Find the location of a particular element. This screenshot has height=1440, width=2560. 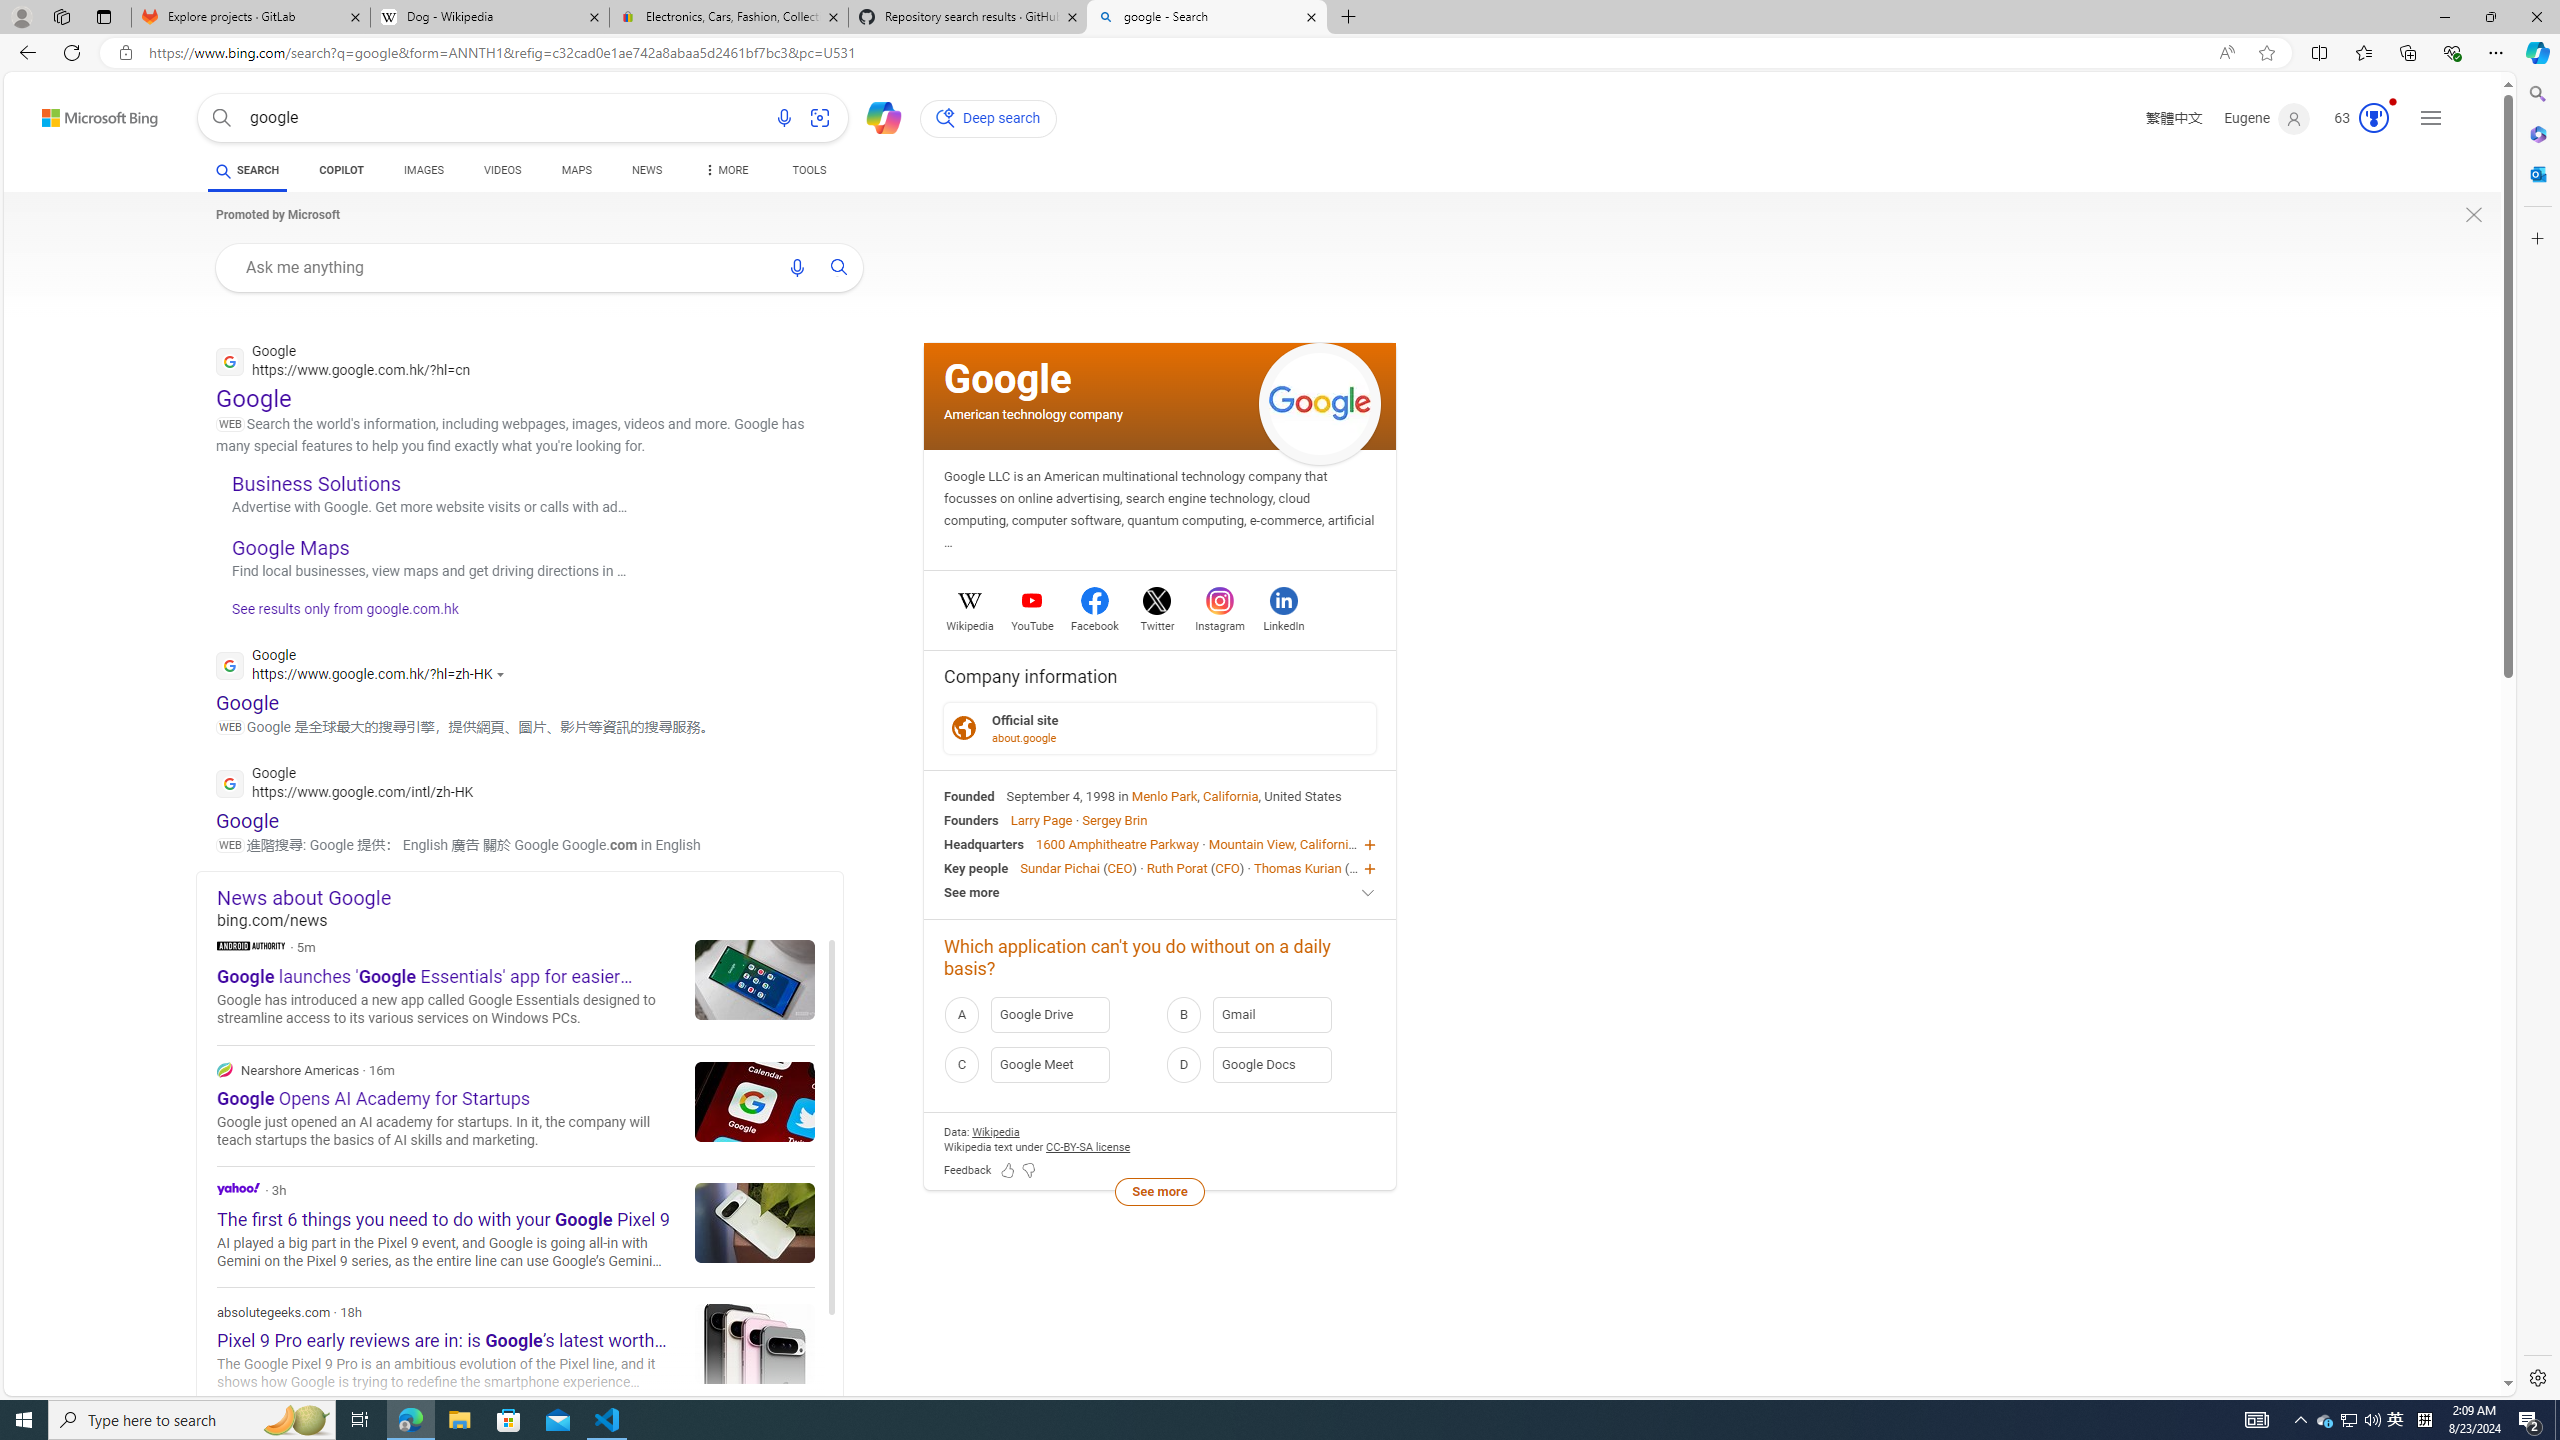

Chat is located at coordinates (875, 116).